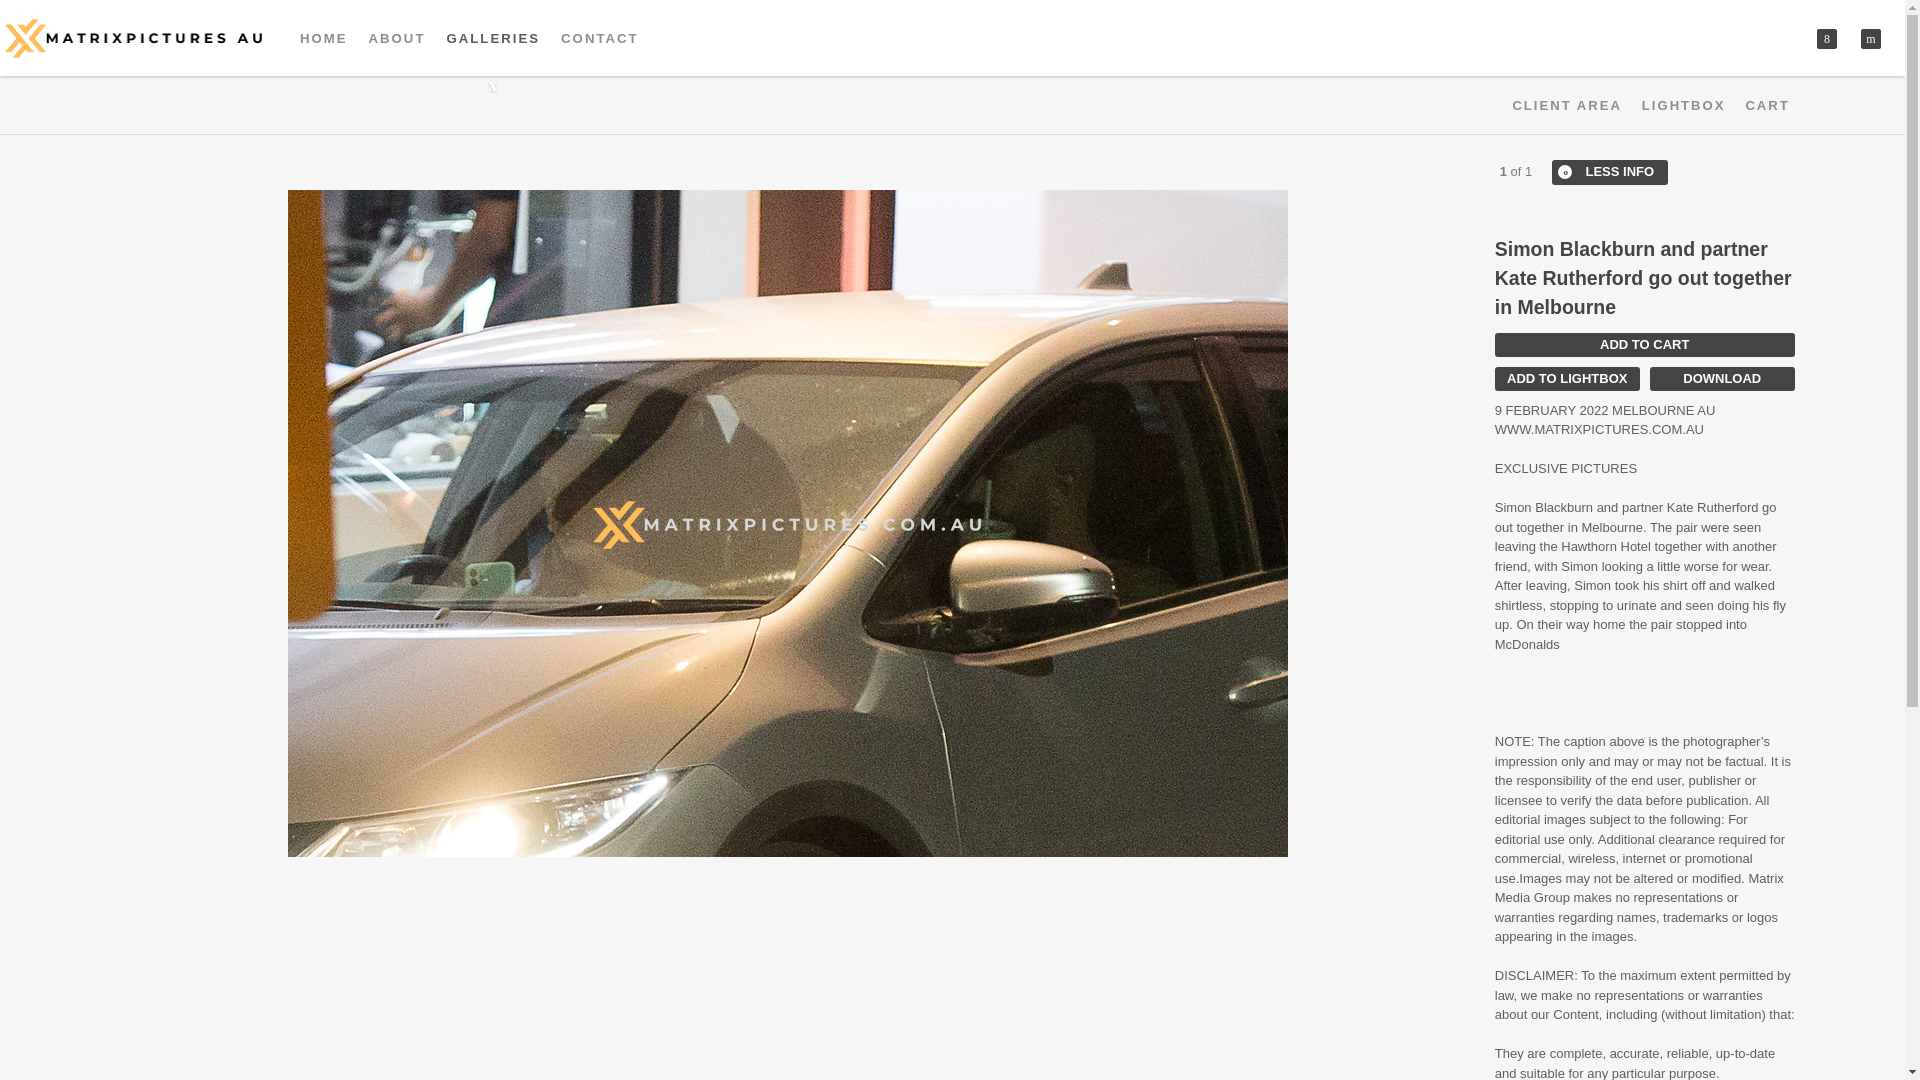  I want to click on MATRIXPICTURES.COM.AU, so click(136, 38).